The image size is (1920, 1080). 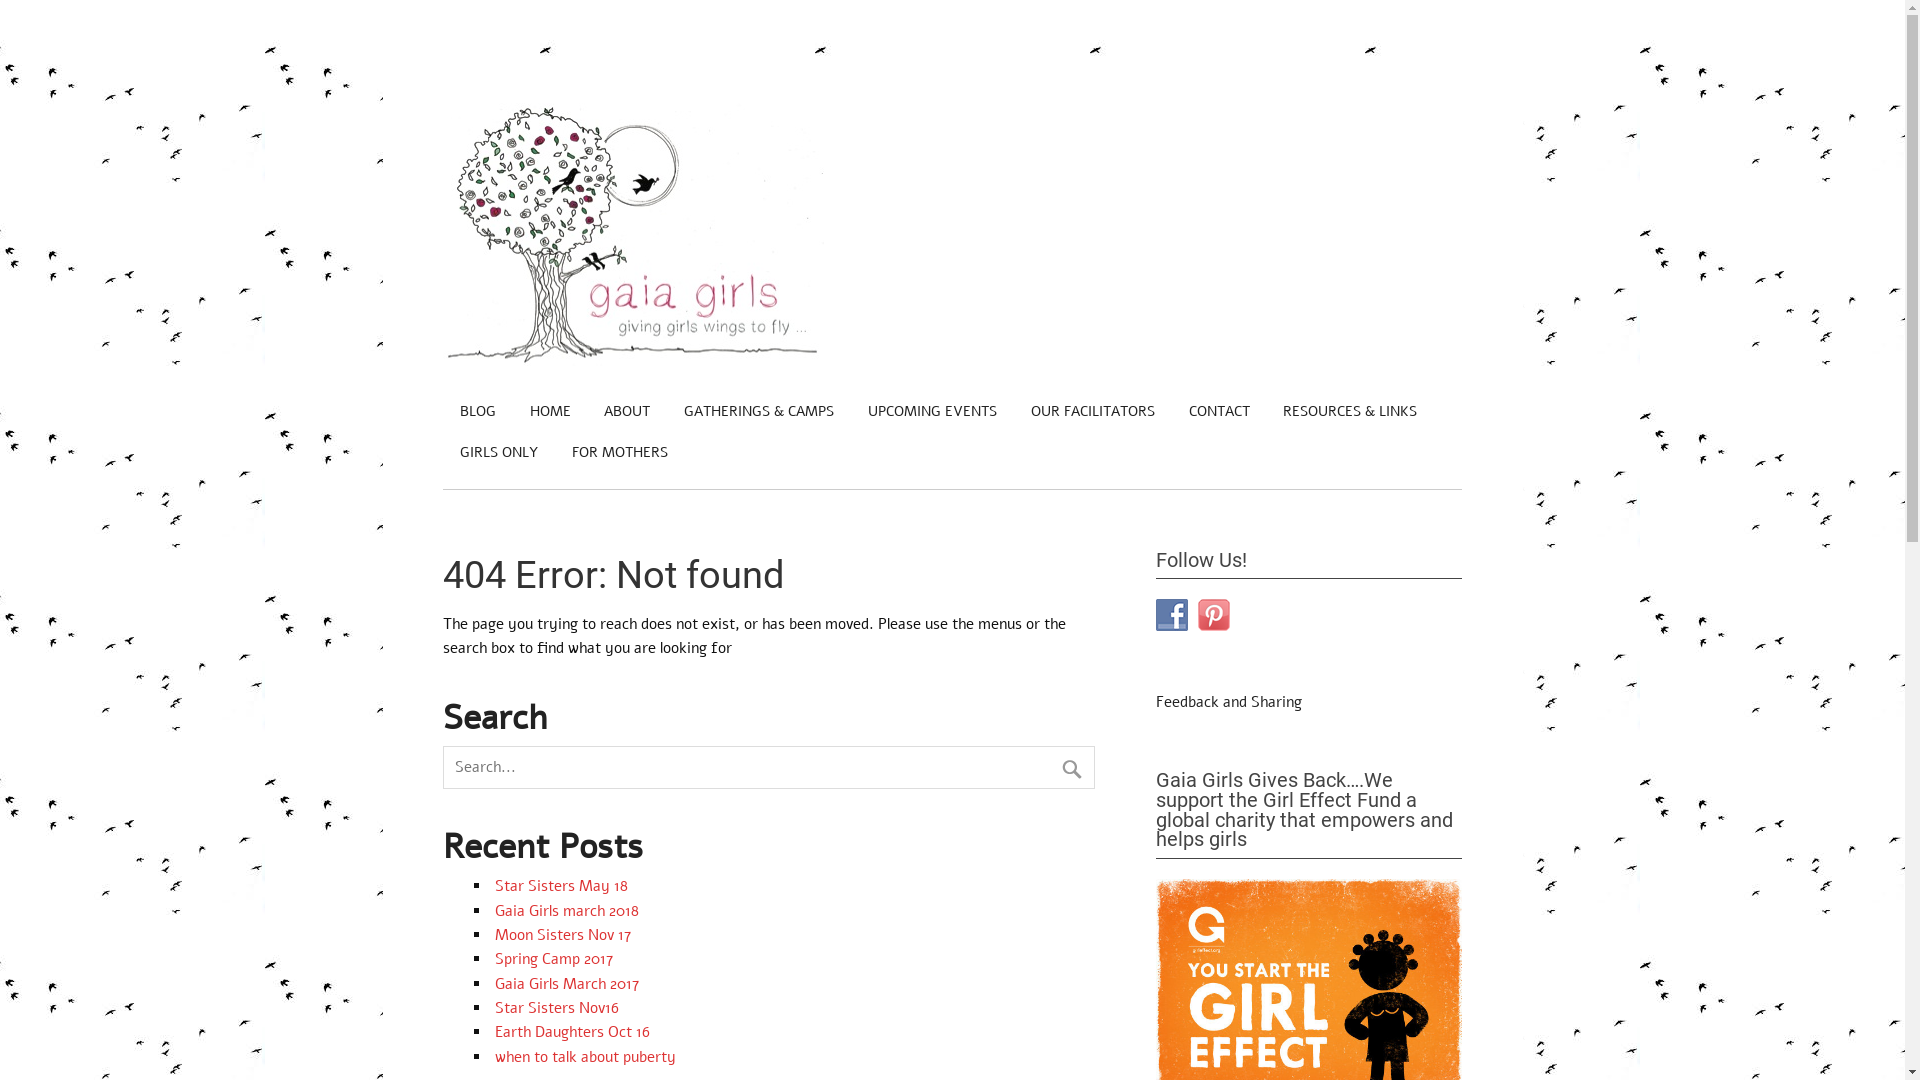 What do you see at coordinates (554, 959) in the screenshot?
I see `Spring Camp 2017` at bounding box center [554, 959].